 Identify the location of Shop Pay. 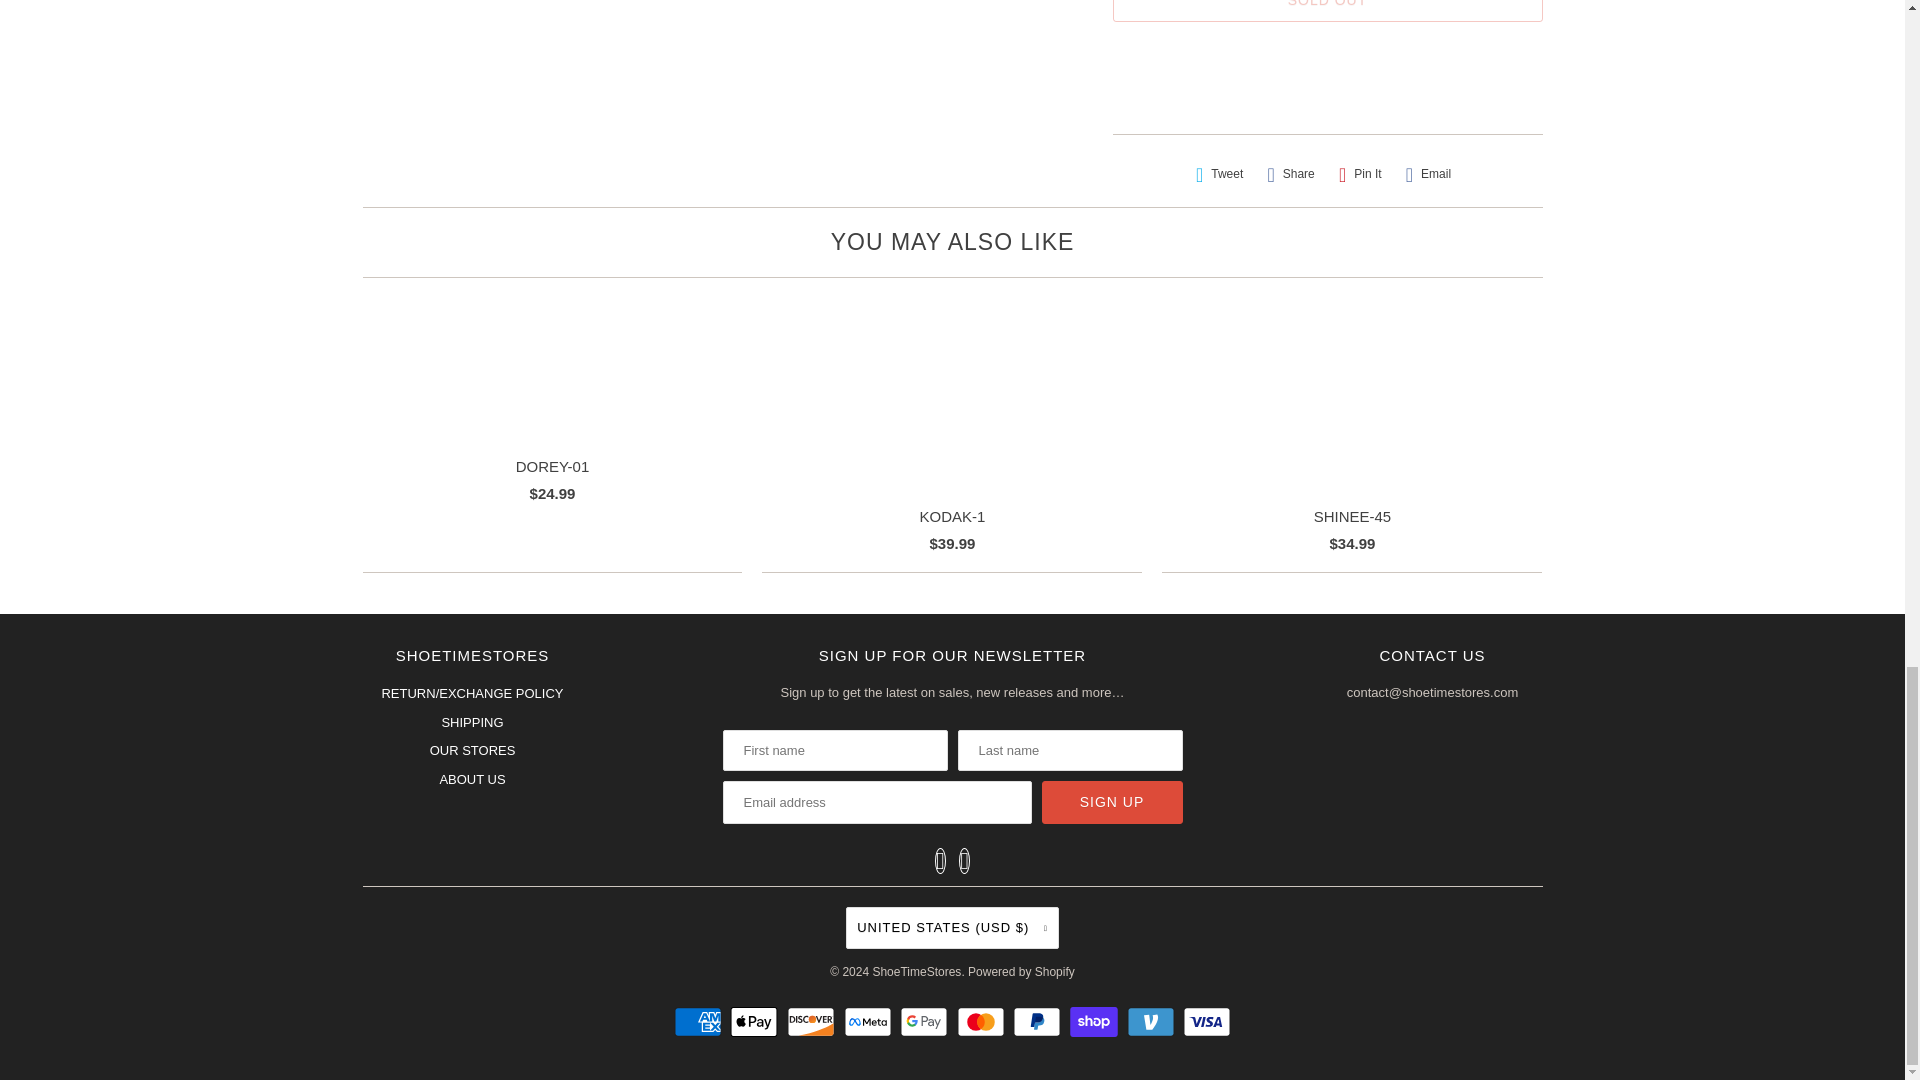
(1096, 1021).